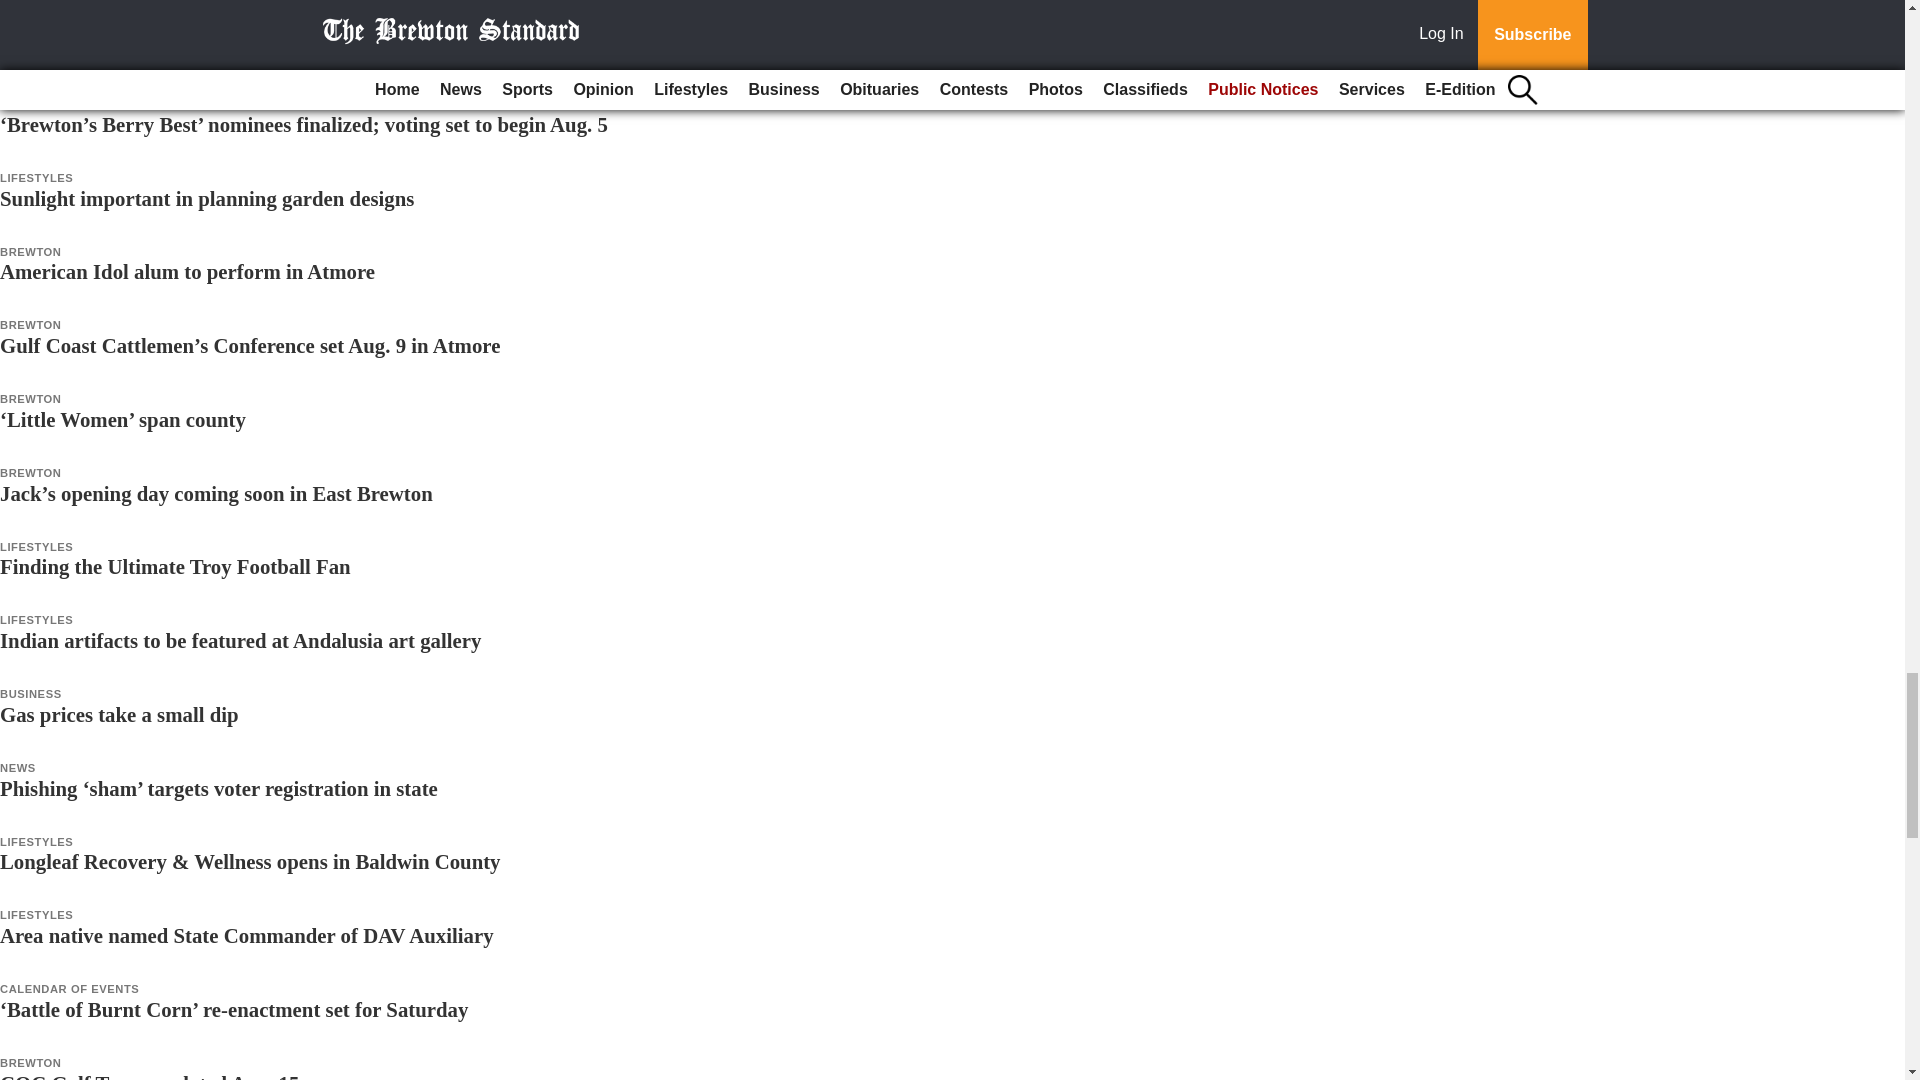 Image resolution: width=1920 pixels, height=1080 pixels. I want to click on Area native named State Commander of DAV Auxiliary, so click(246, 936).